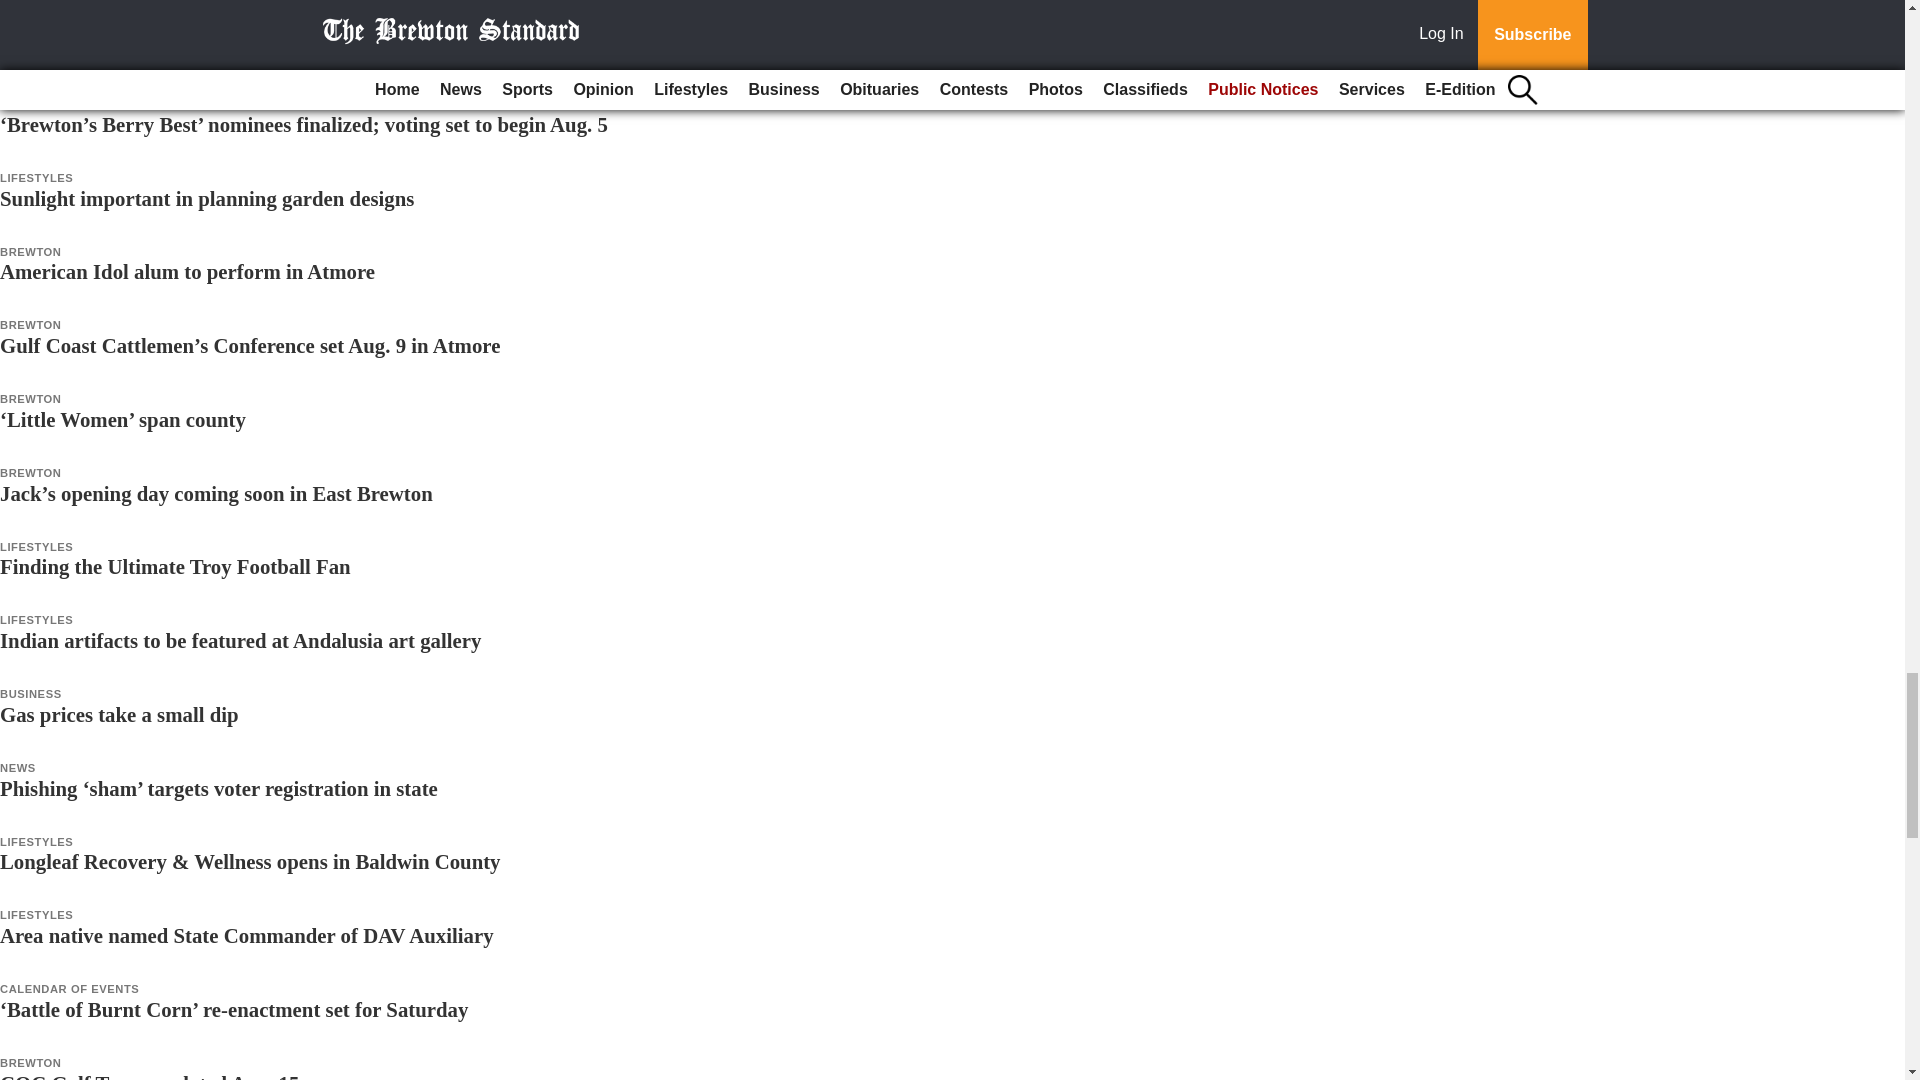 Image resolution: width=1920 pixels, height=1080 pixels. I want to click on Area native named State Commander of DAV Auxiliary, so click(246, 936).